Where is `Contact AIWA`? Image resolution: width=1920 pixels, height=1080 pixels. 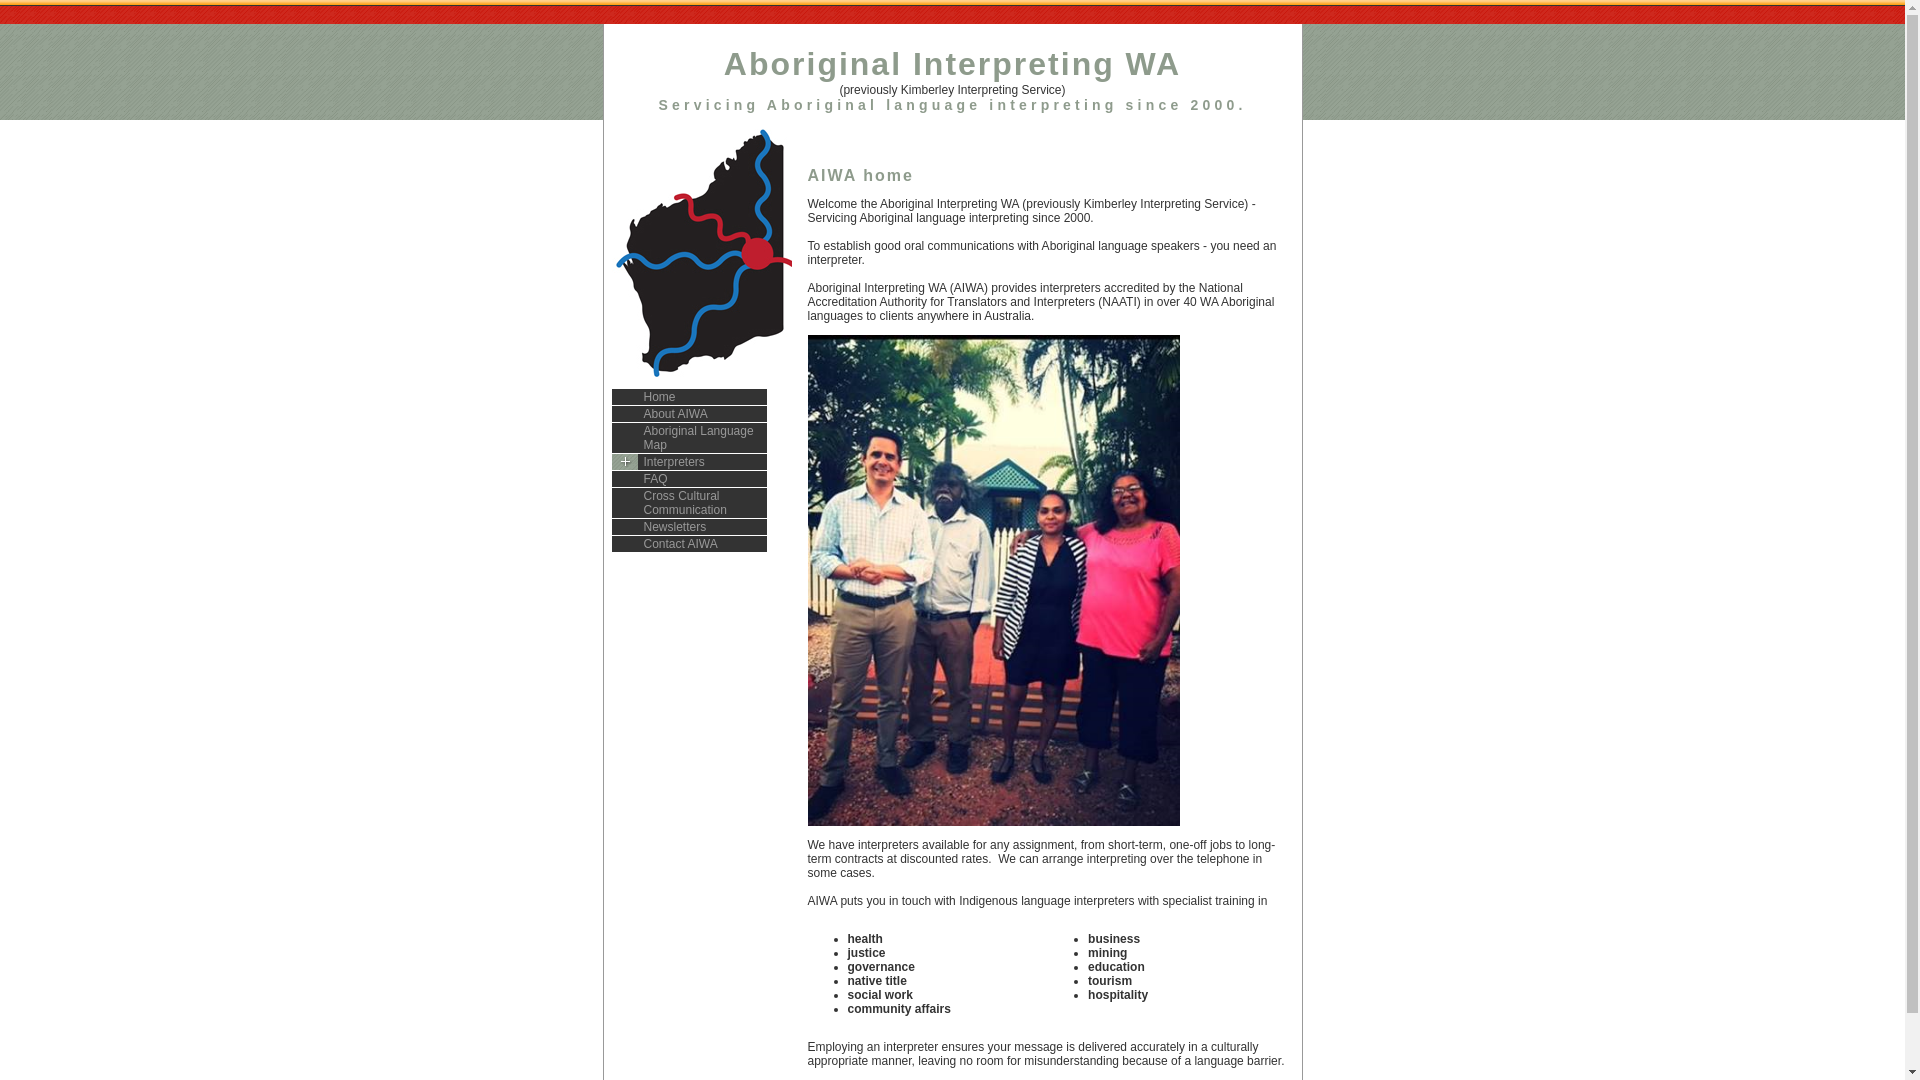
Contact AIWA is located at coordinates (690, 544).